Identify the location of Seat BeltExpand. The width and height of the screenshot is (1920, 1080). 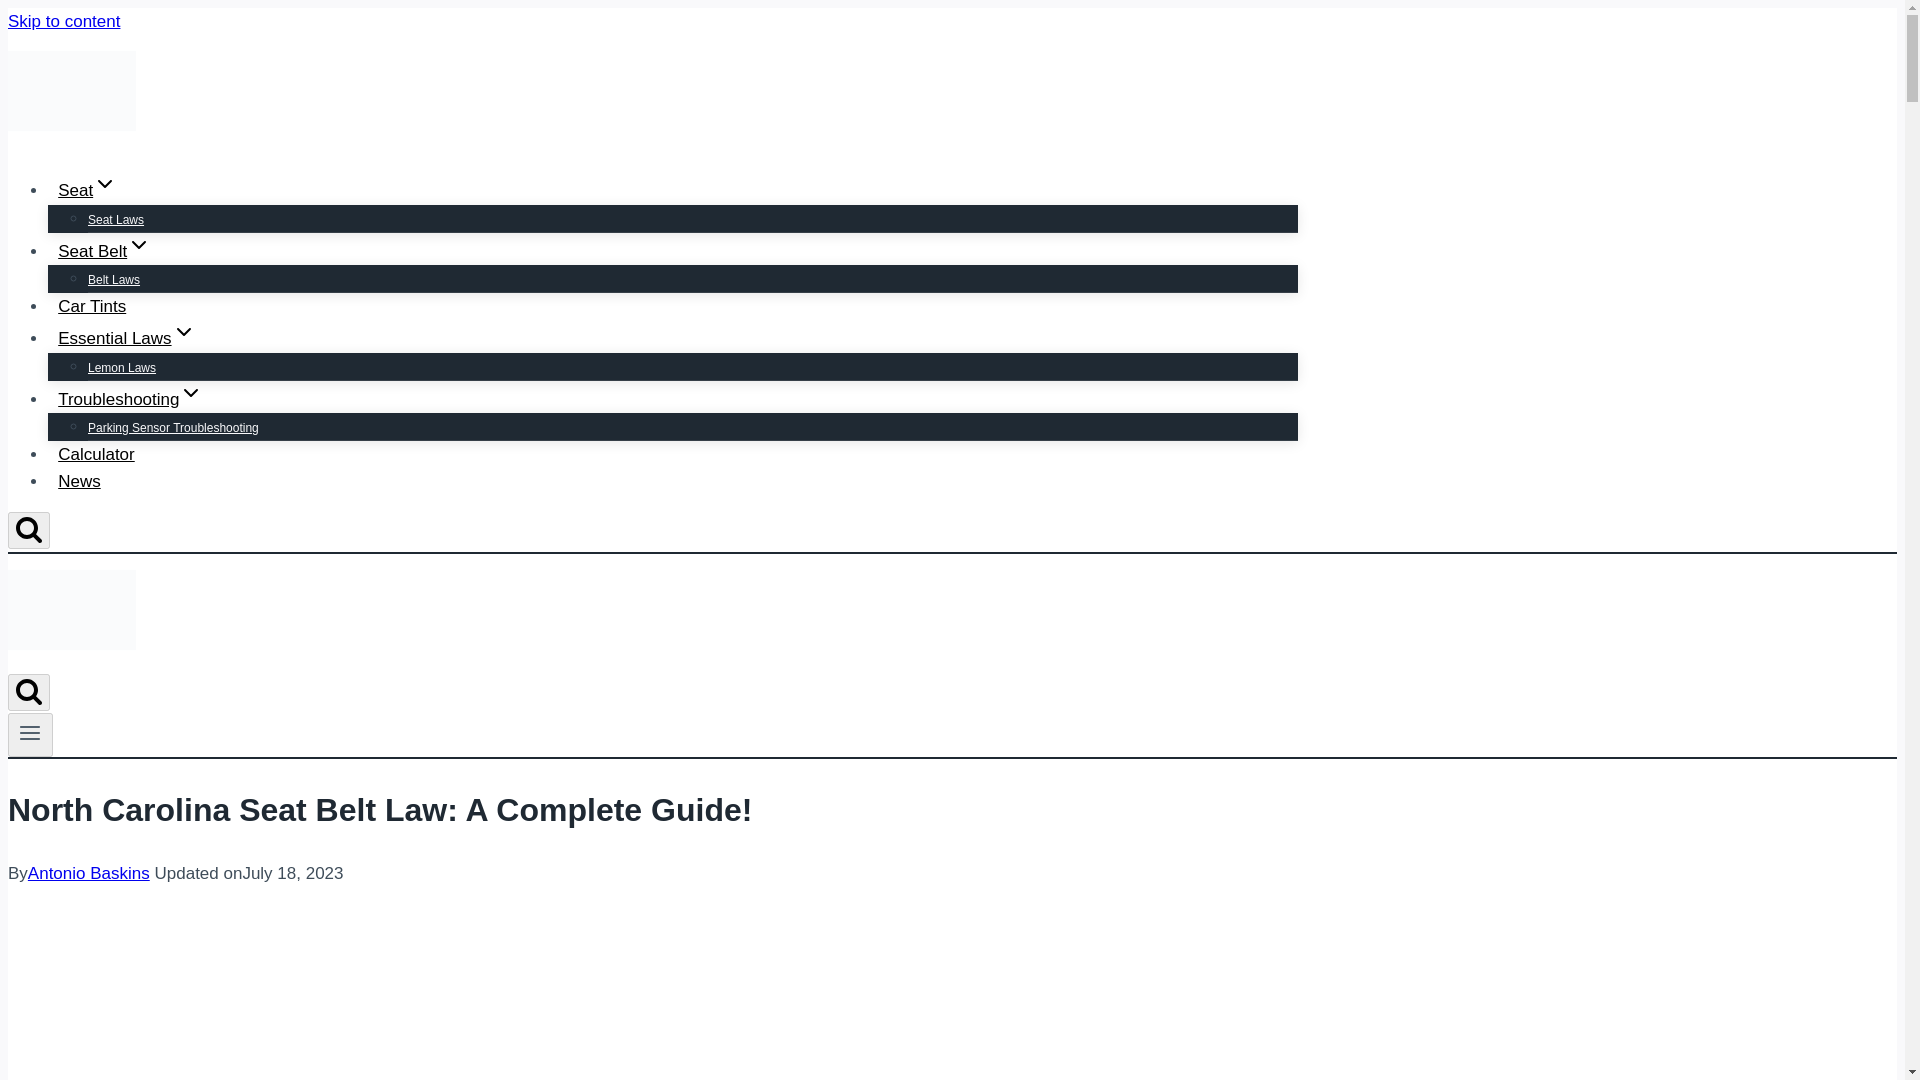
(104, 252).